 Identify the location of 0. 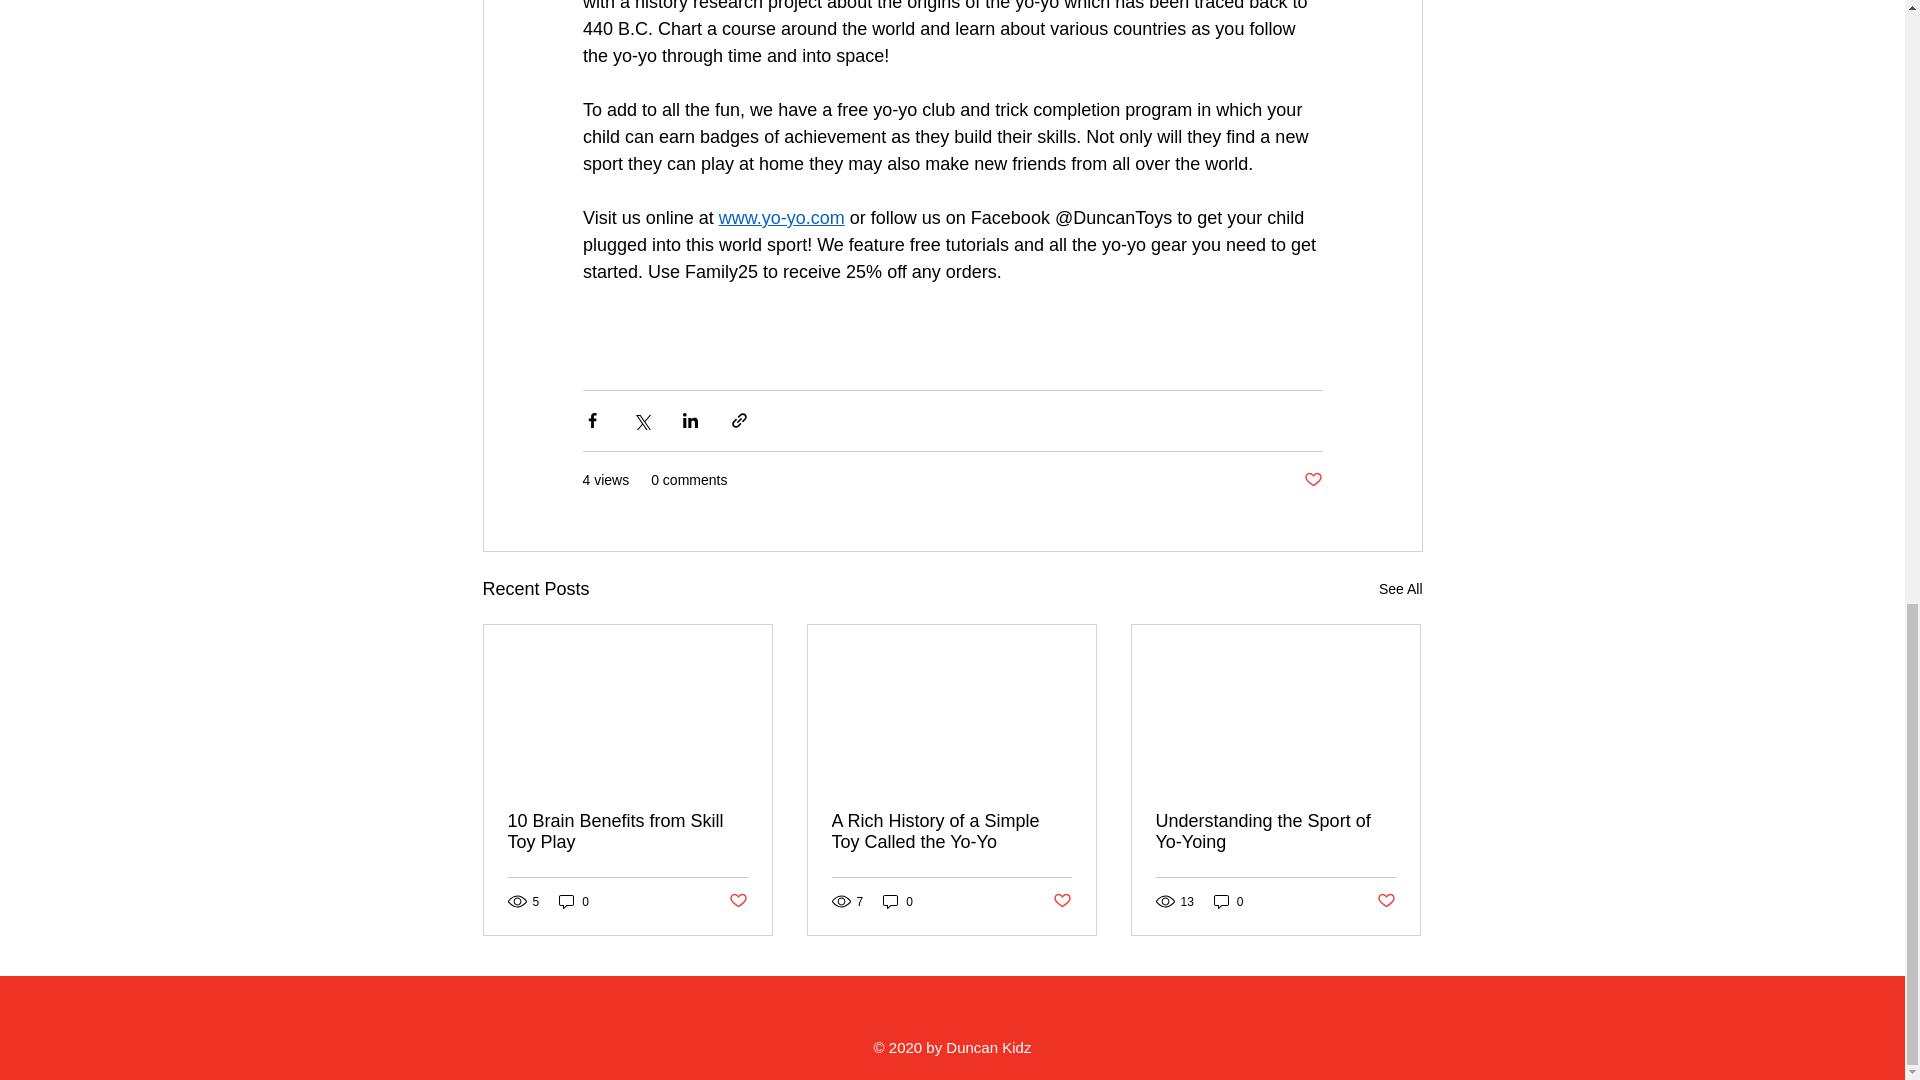
(574, 902).